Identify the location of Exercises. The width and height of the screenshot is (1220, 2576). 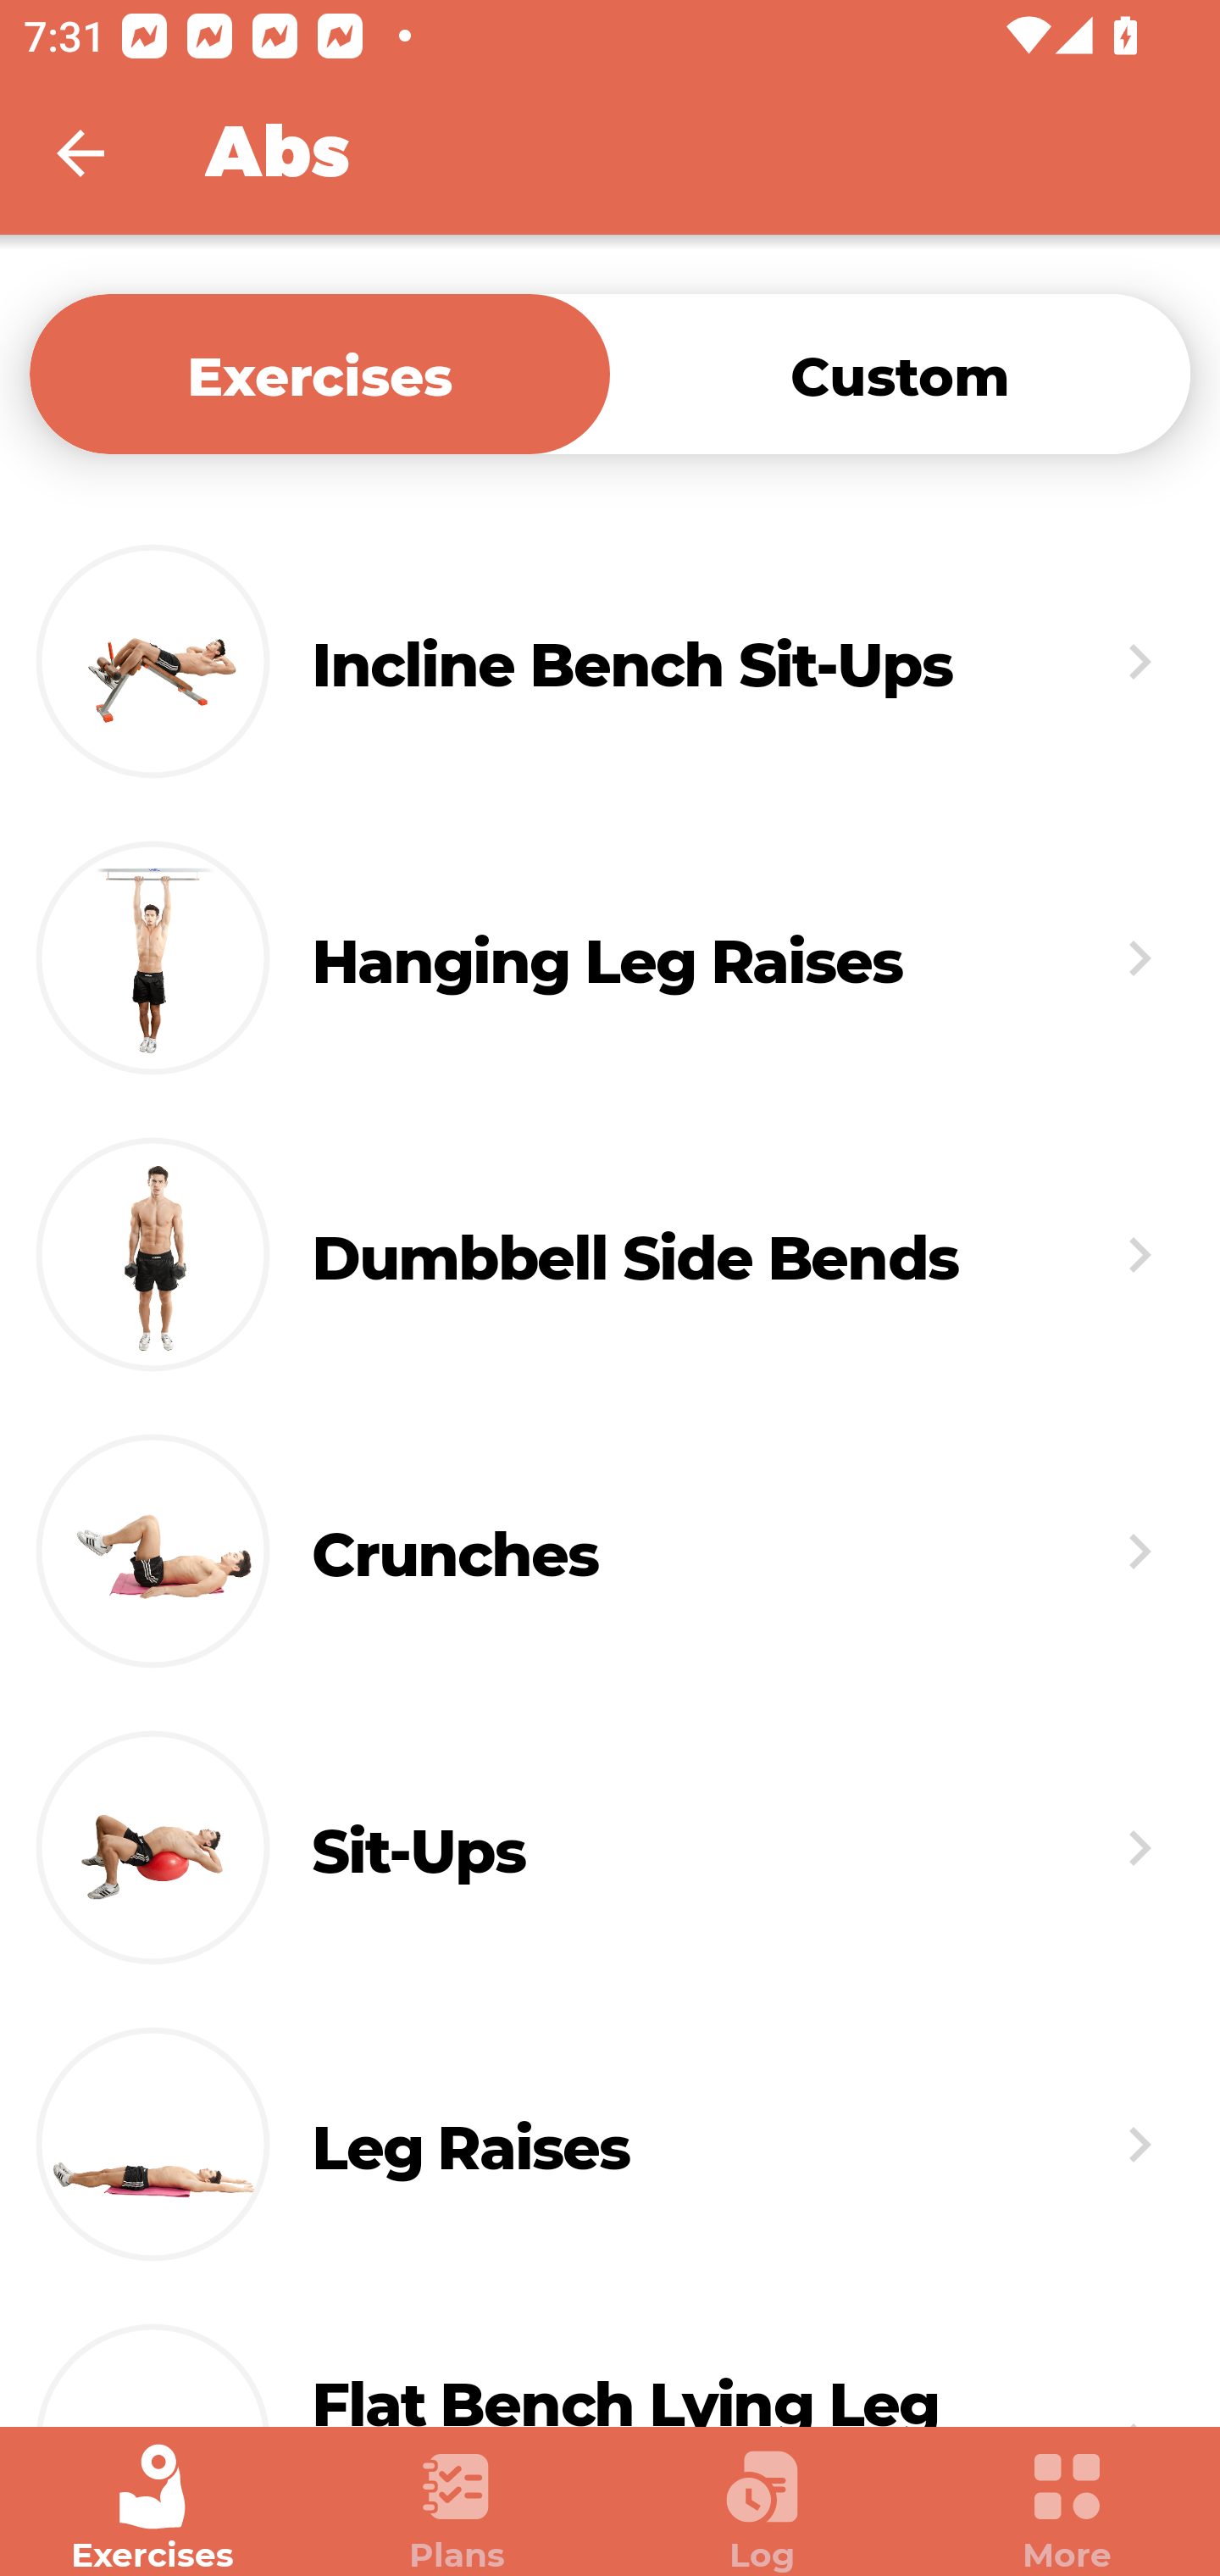
(319, 373).